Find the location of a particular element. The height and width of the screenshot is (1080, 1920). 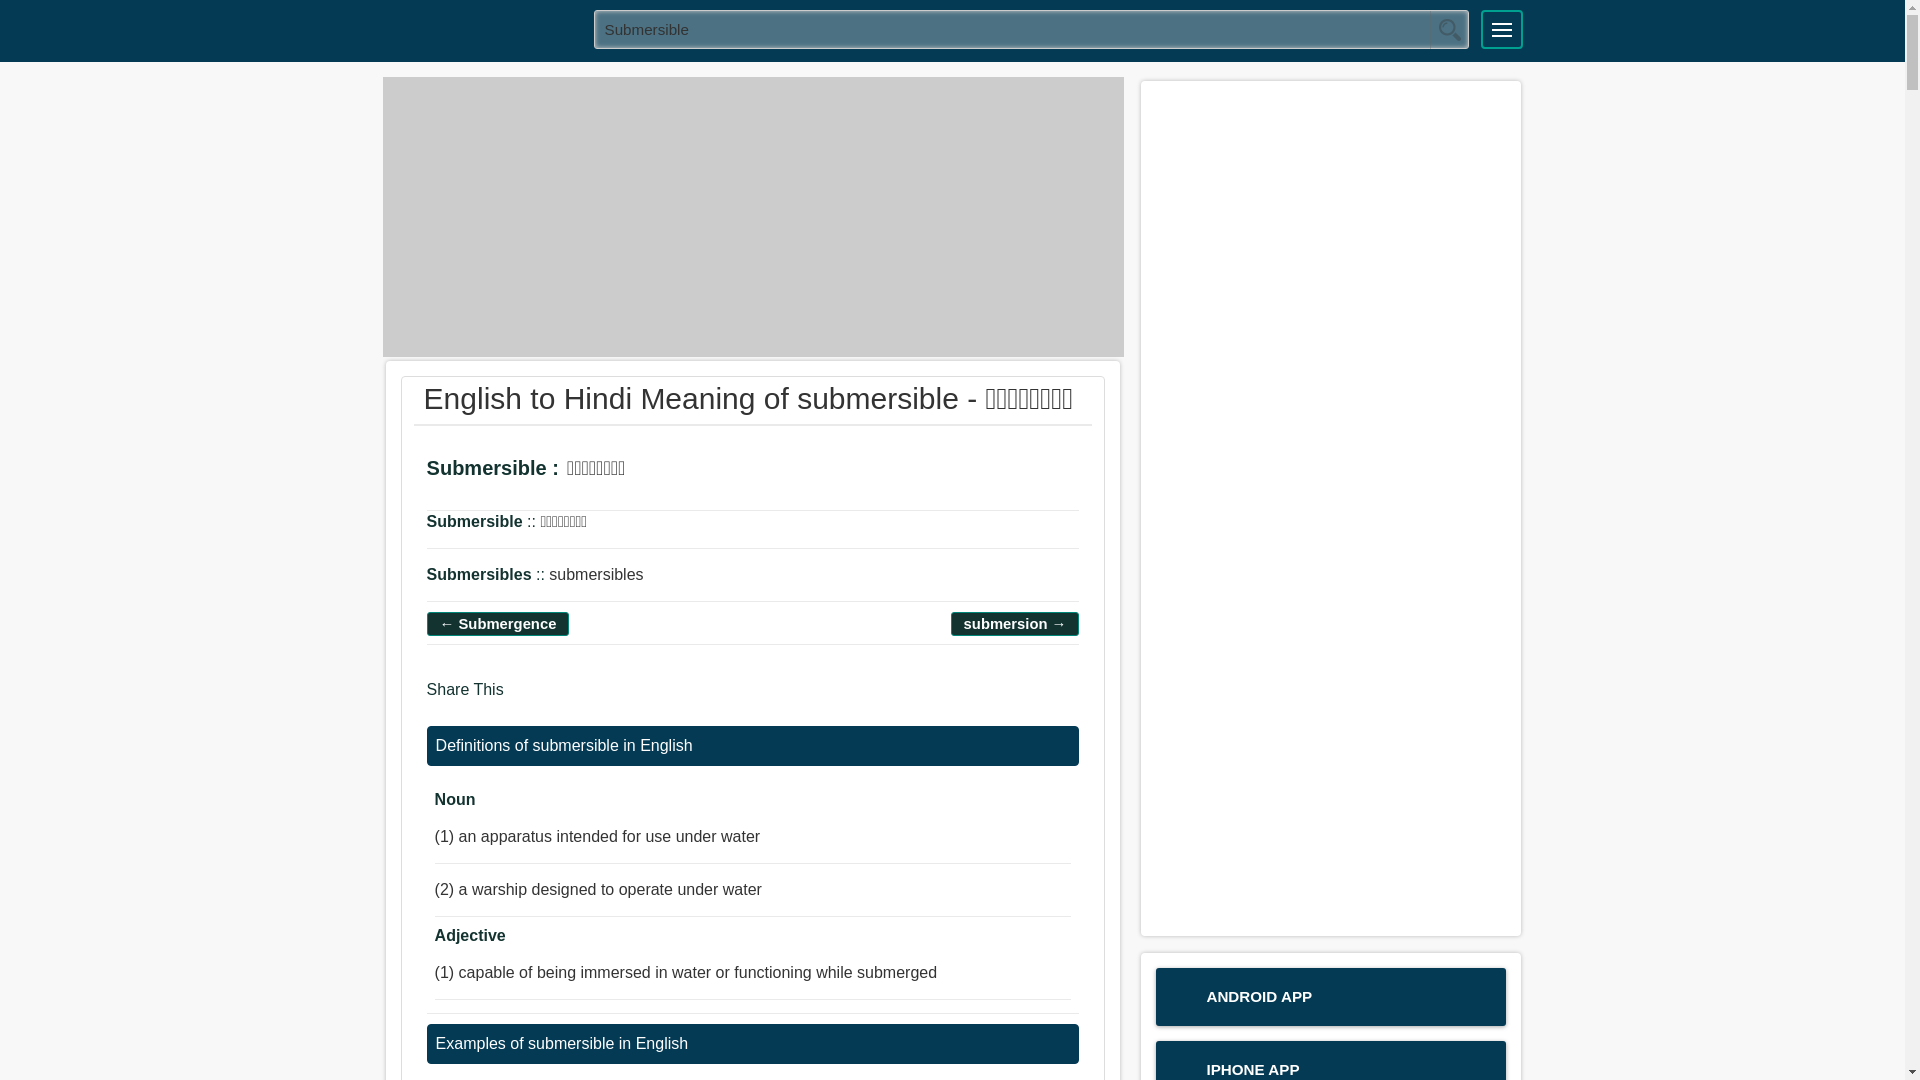

English to Hindi meaning of submersion is located at coordinates (1016, 624).